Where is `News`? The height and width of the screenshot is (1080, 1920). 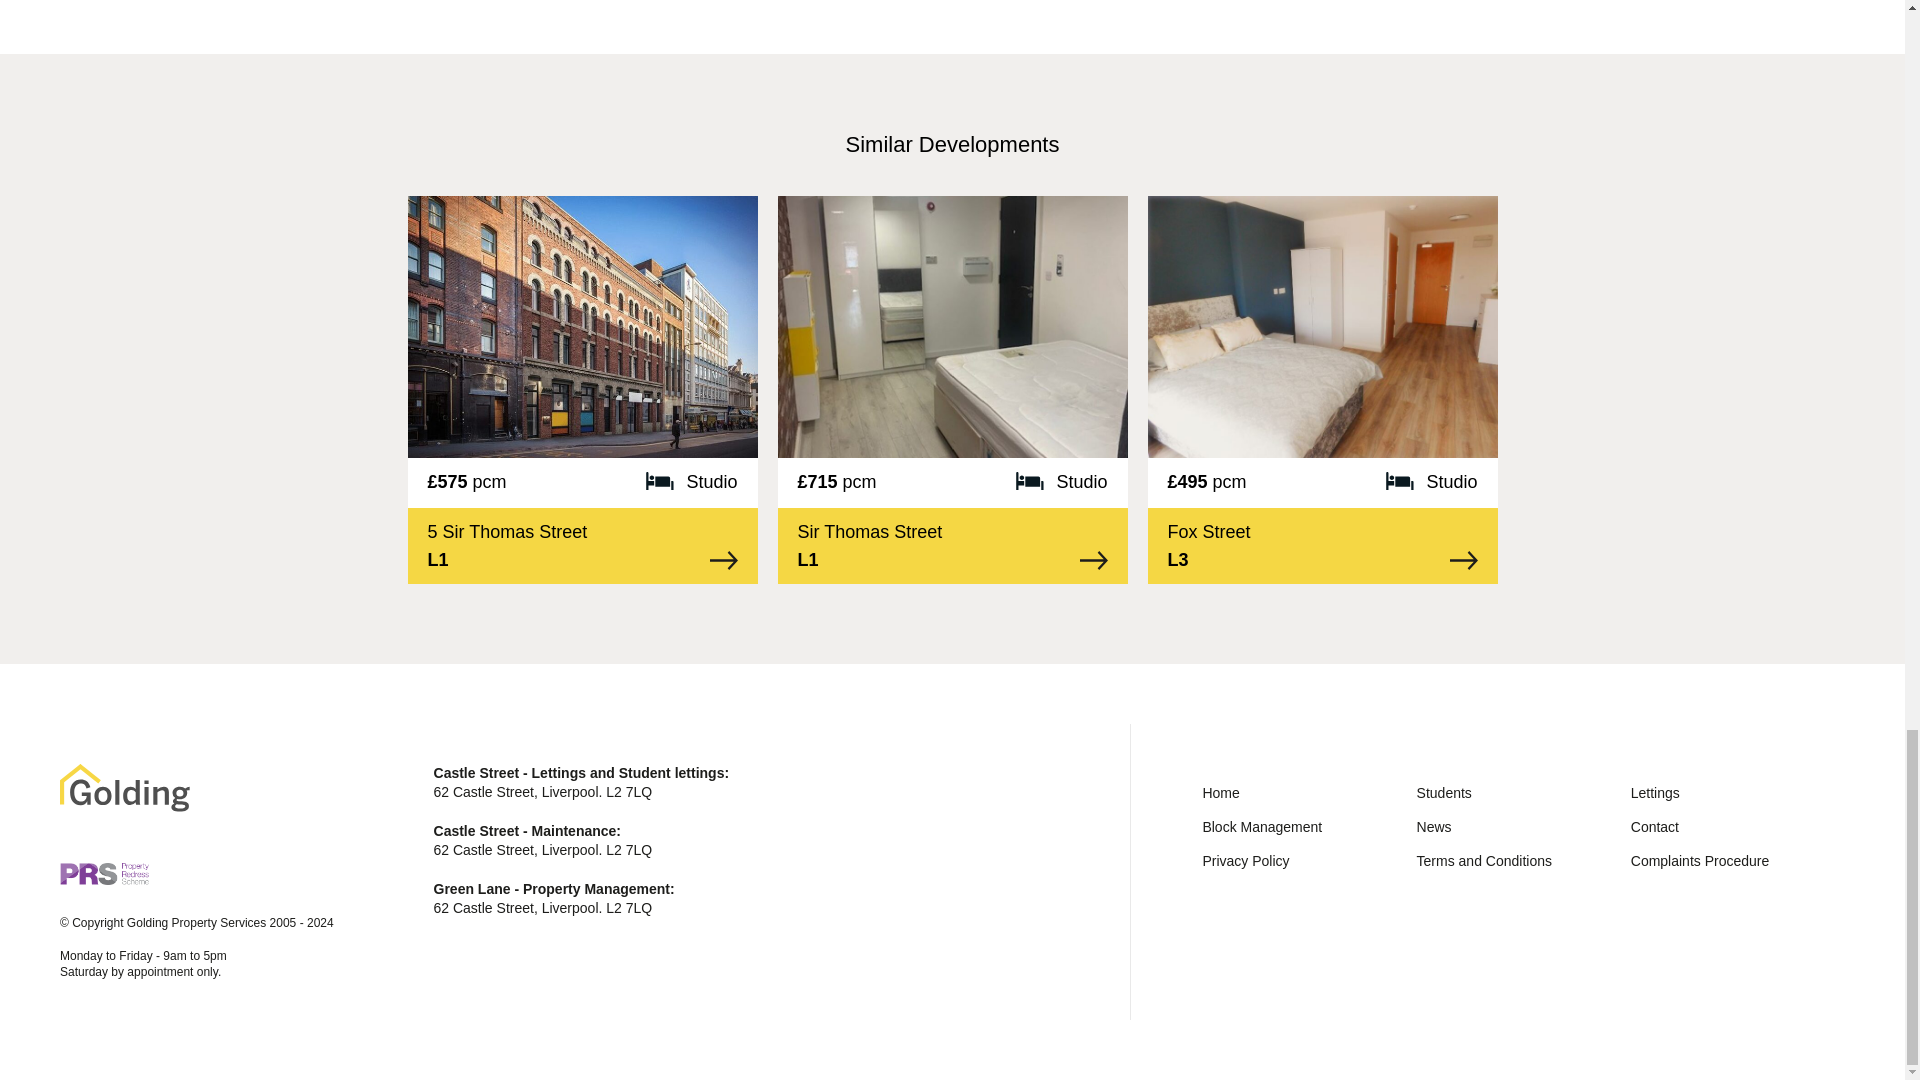
News is located at coordinates (1434, 826).